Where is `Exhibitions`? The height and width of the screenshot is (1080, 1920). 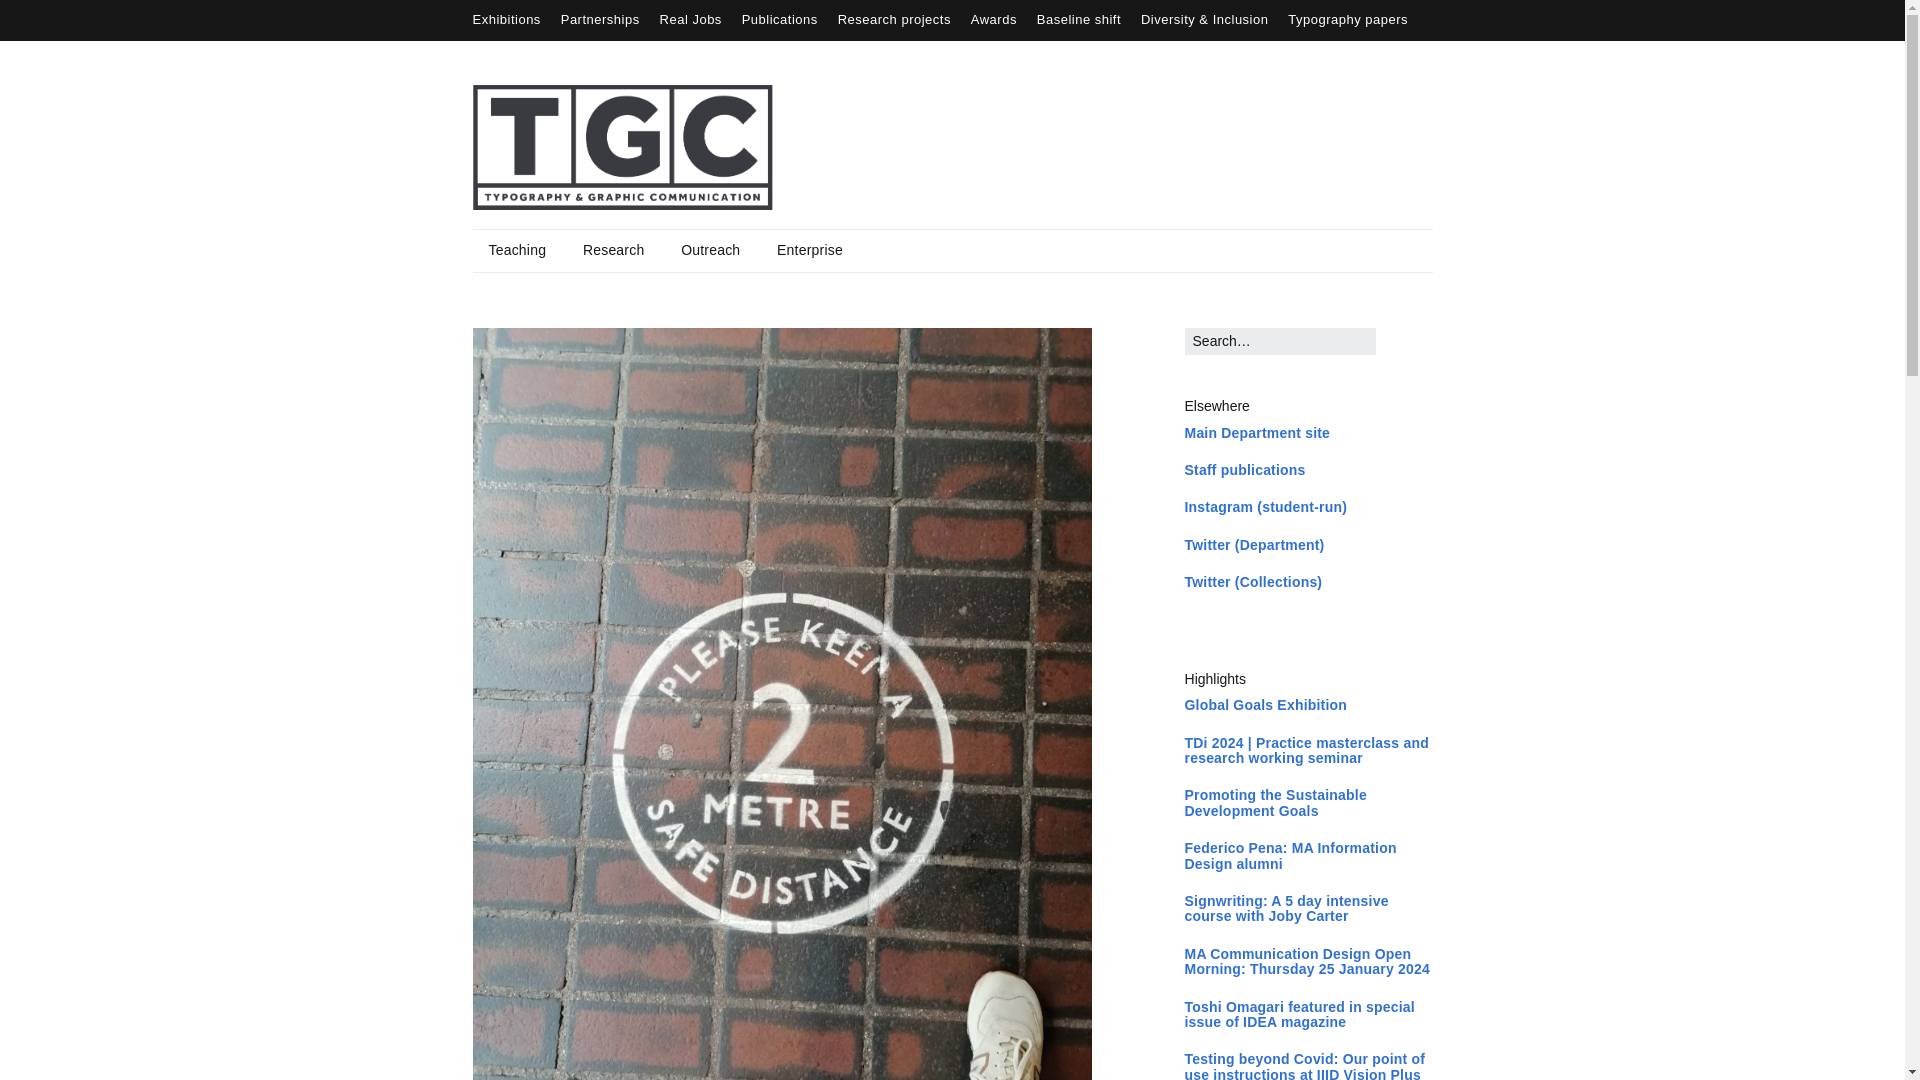 Exhibitions is located at coordinates (506, 19).